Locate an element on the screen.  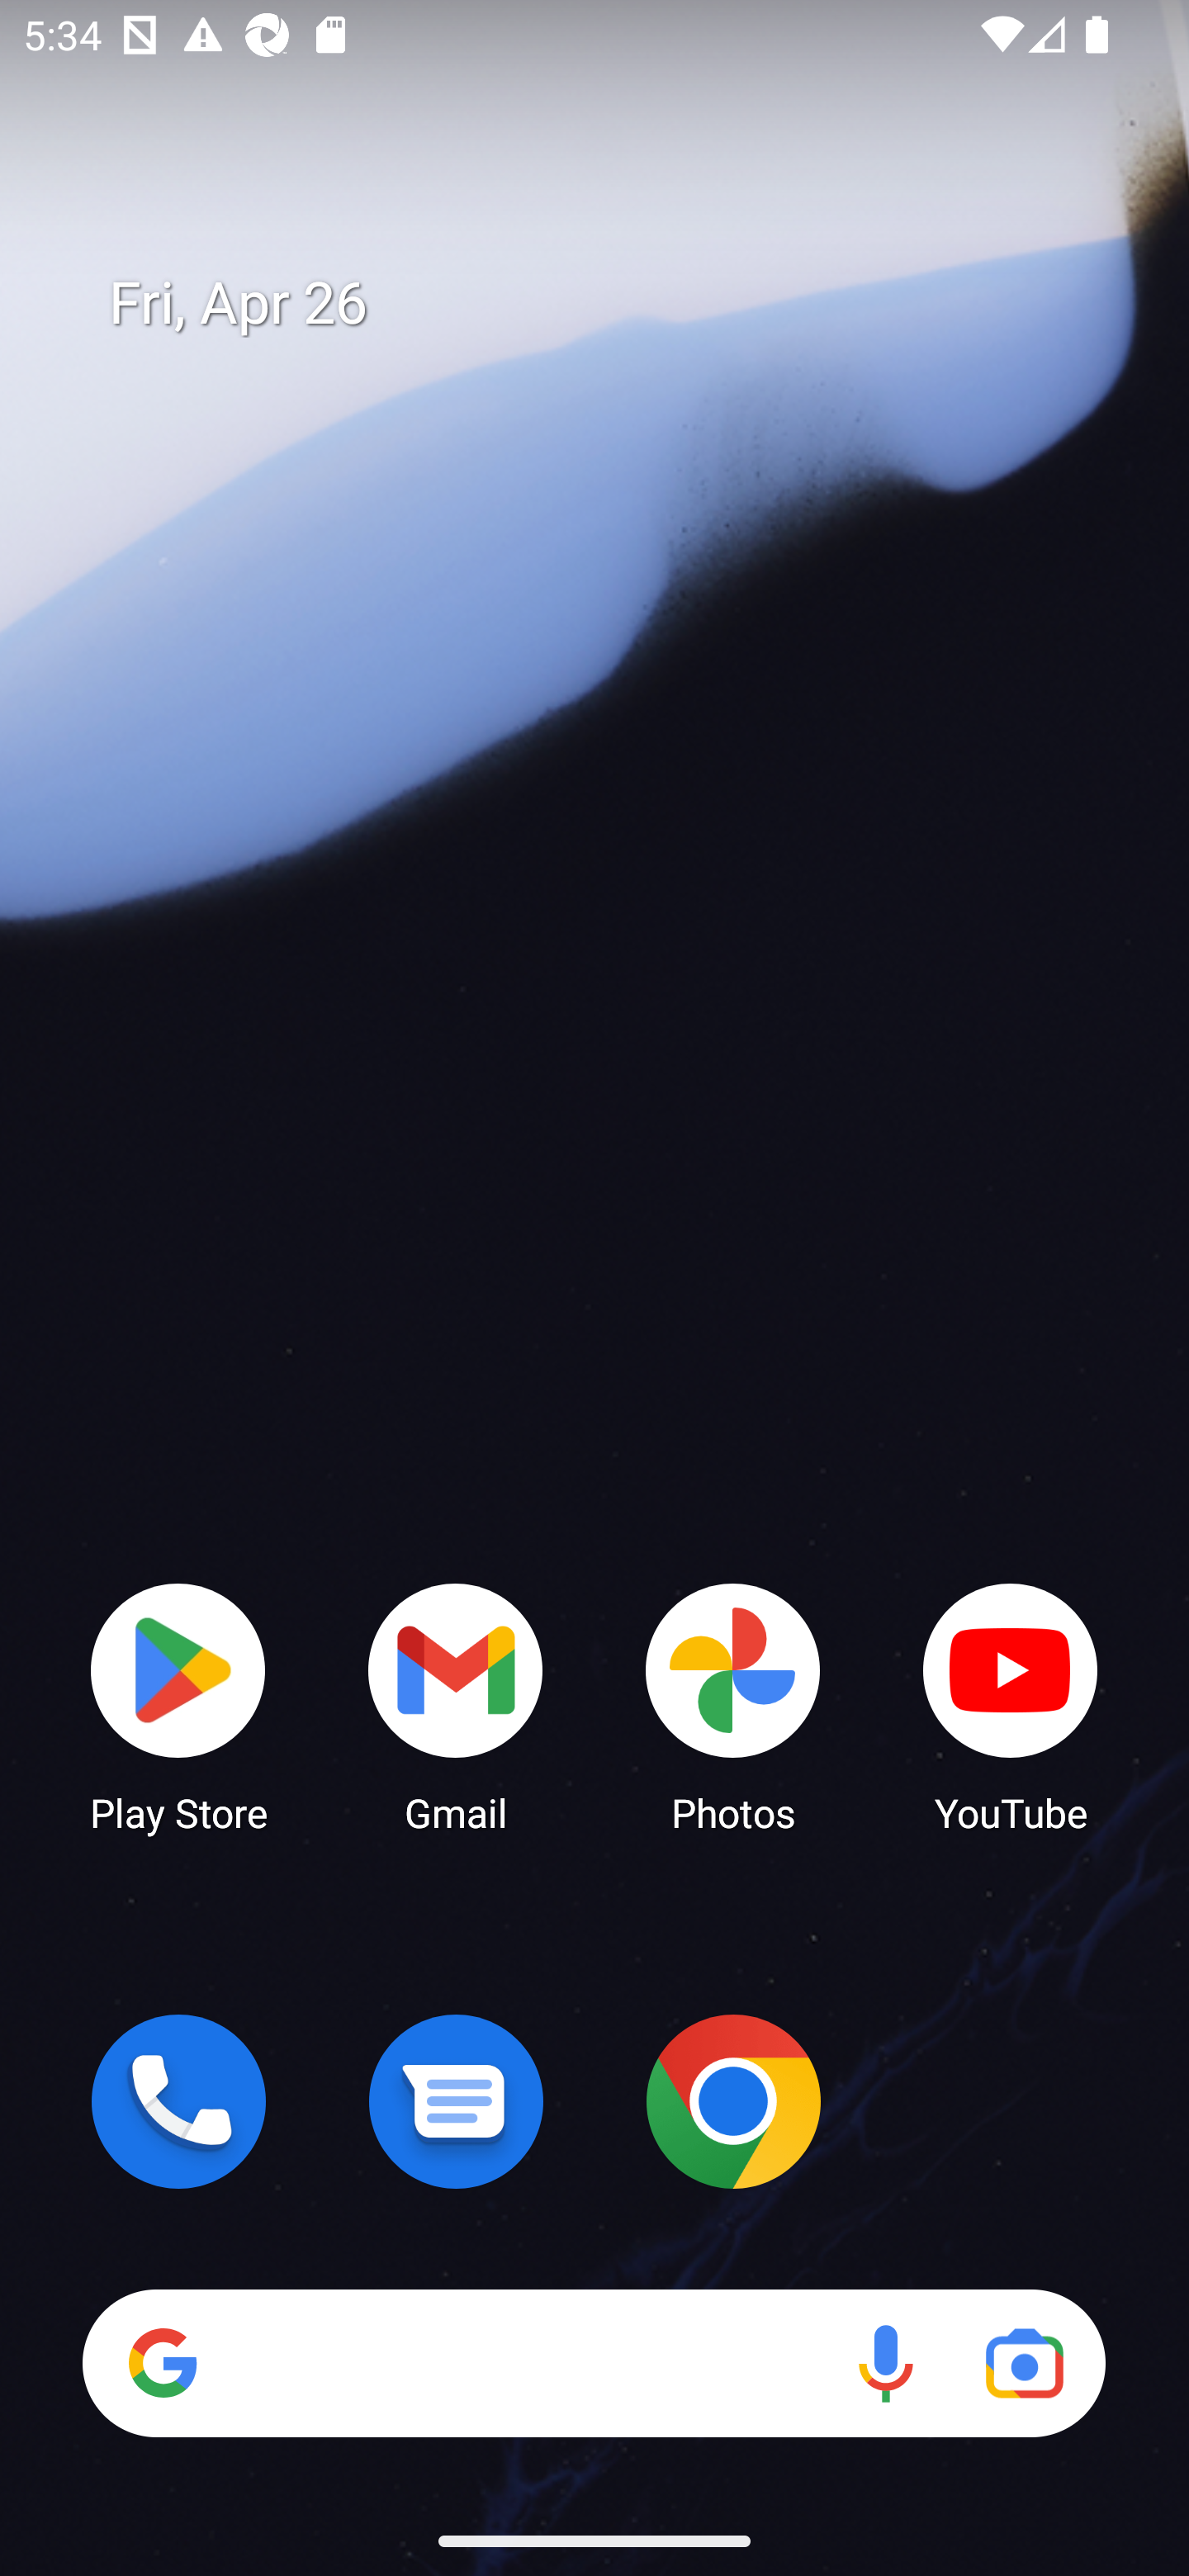
Voice search is located at coordinates (885, 2363).